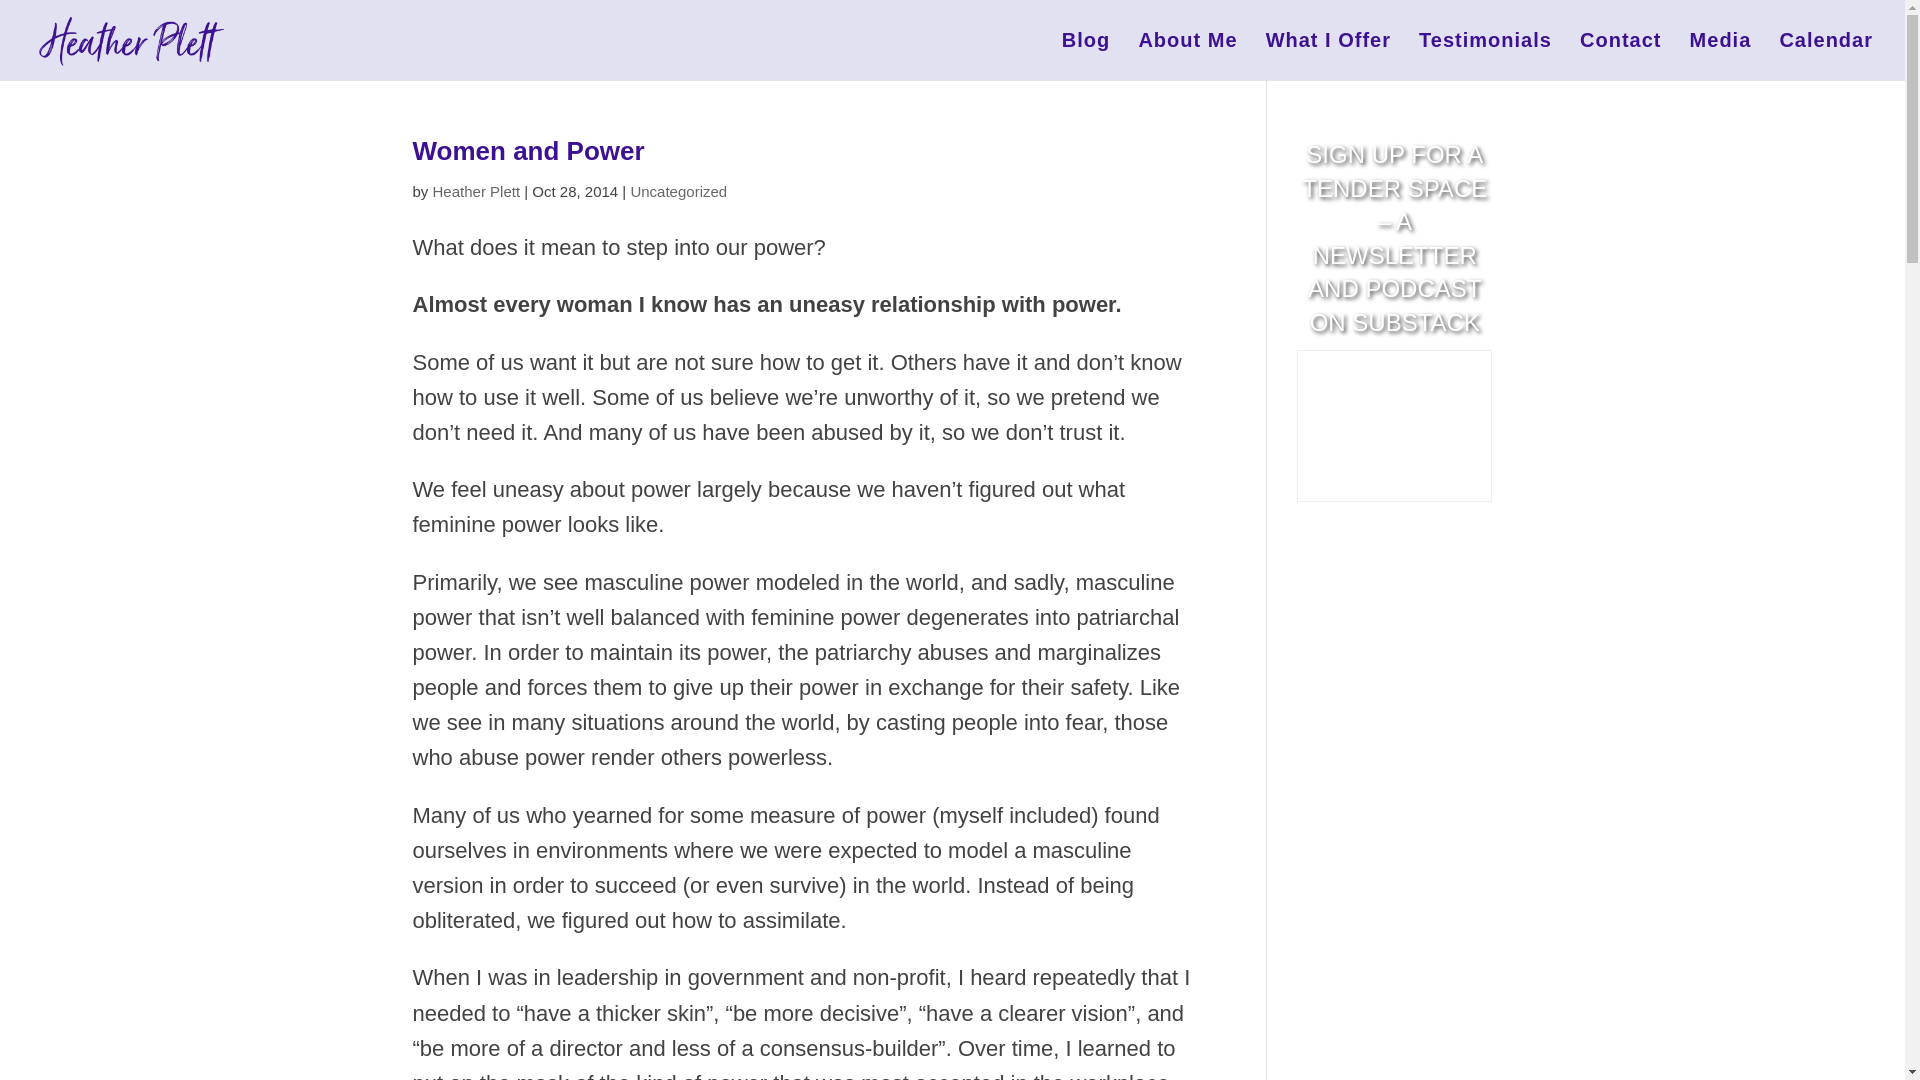 The width and height of the screenshot is (1920, 1080). What do you see at coordinates (476, 190) in the screenshot?
I see `Heather Plett` at bounding box center [476, 190].